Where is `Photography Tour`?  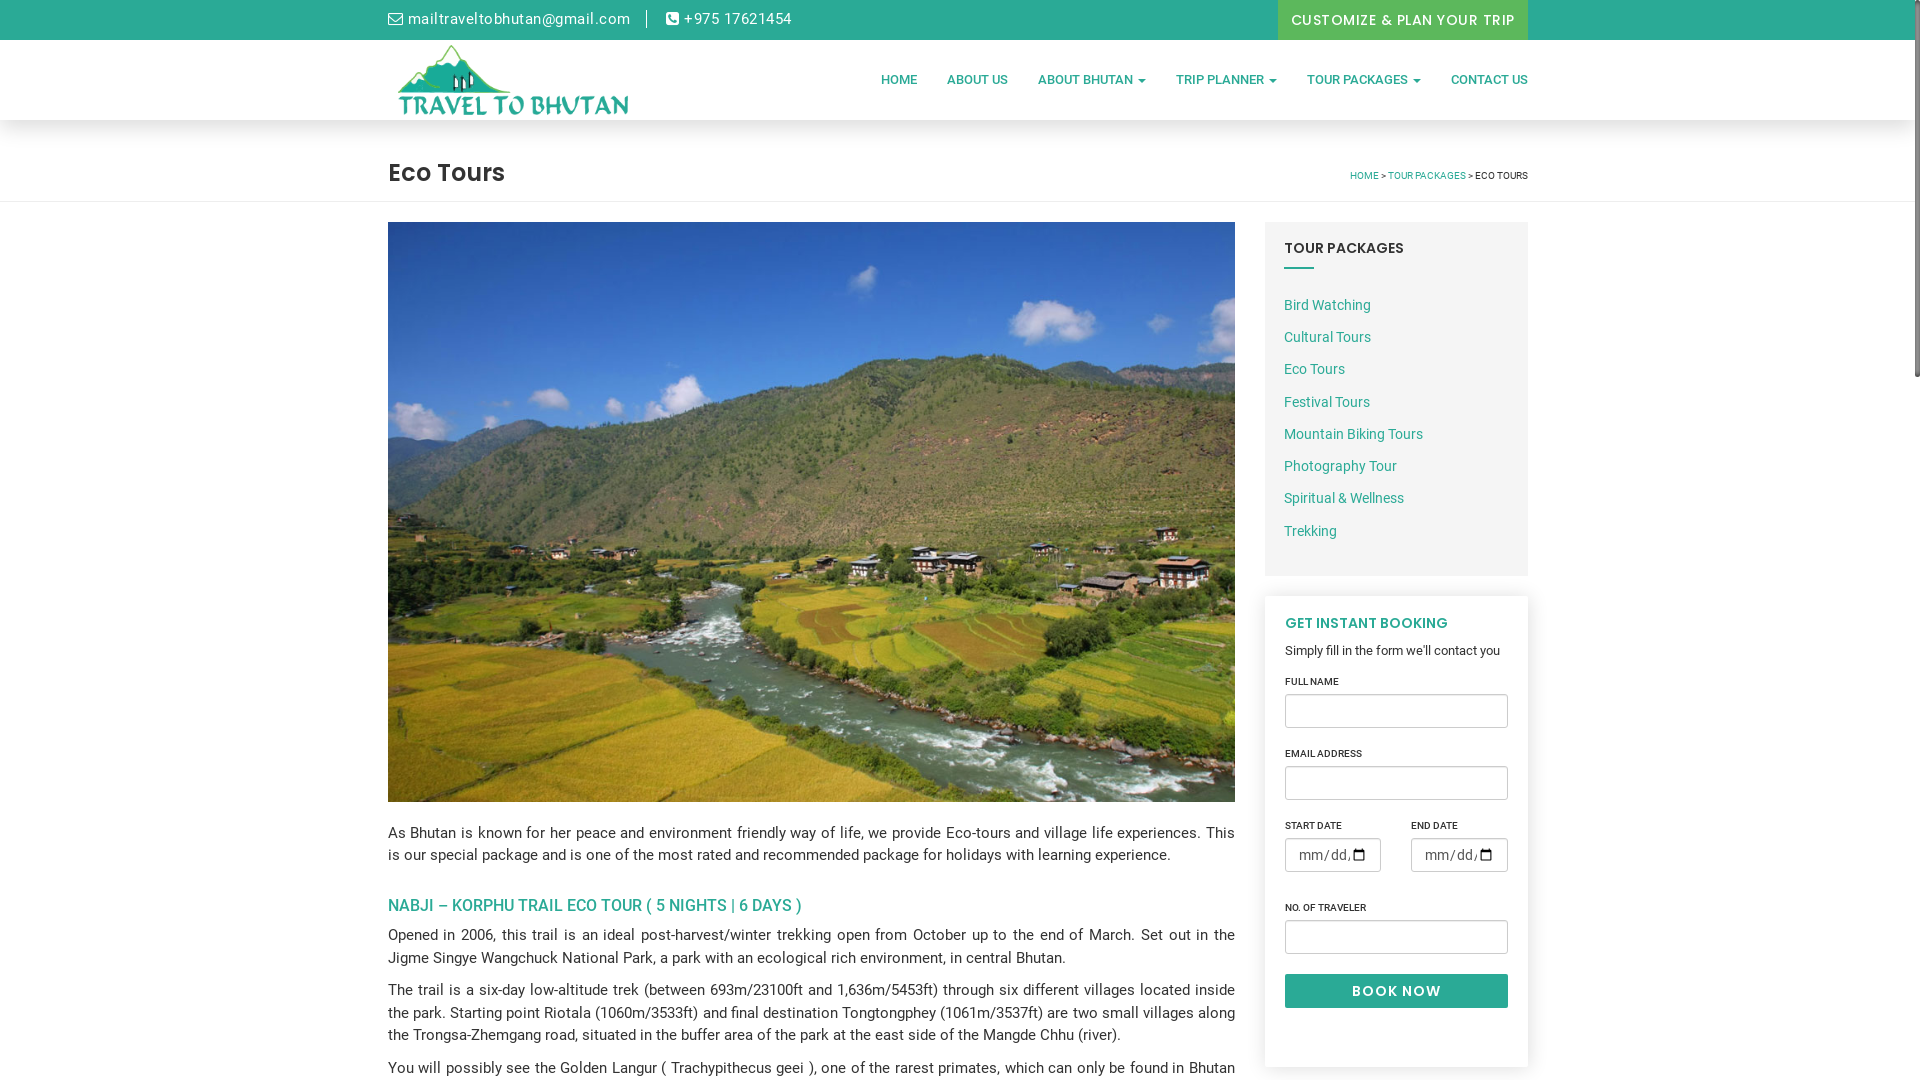 Photography Tour is located at coordinates (1340, 466).